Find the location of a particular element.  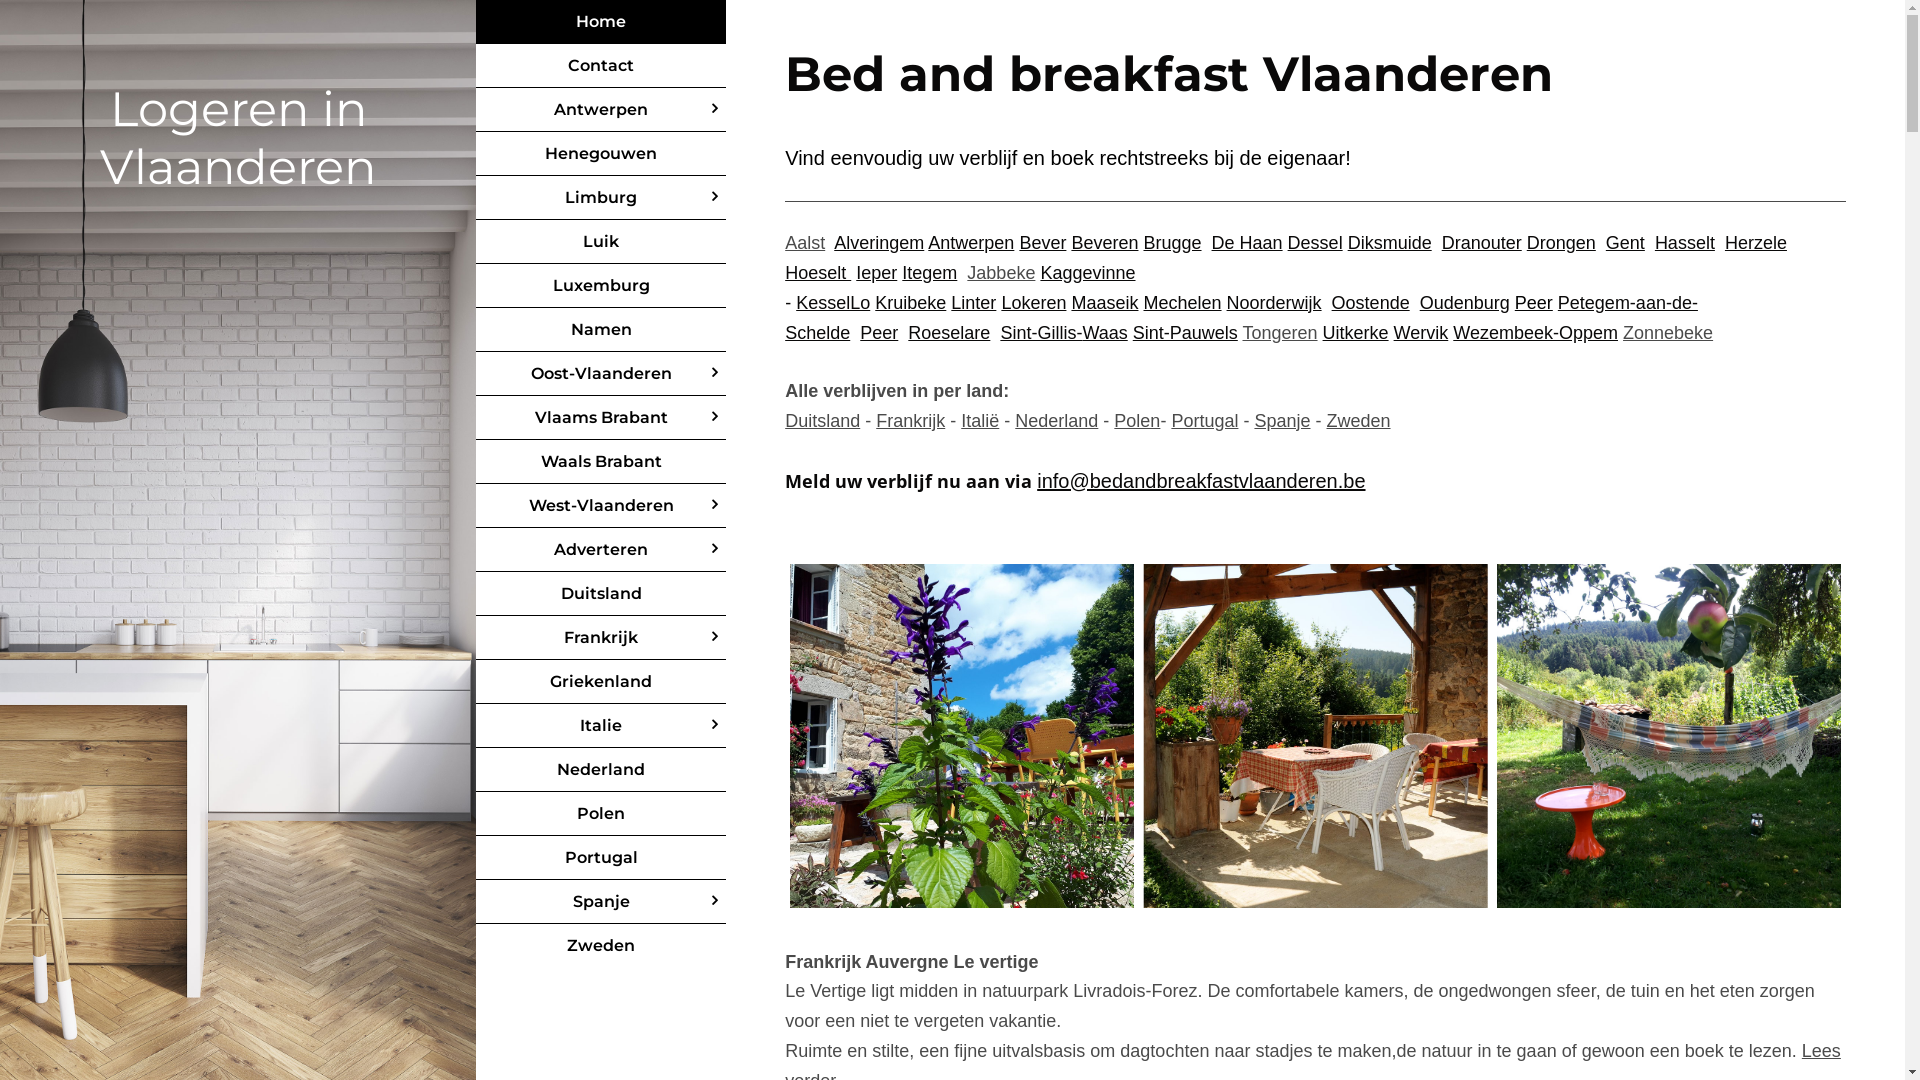

Maaseik is located at coordinates (1104, 303).